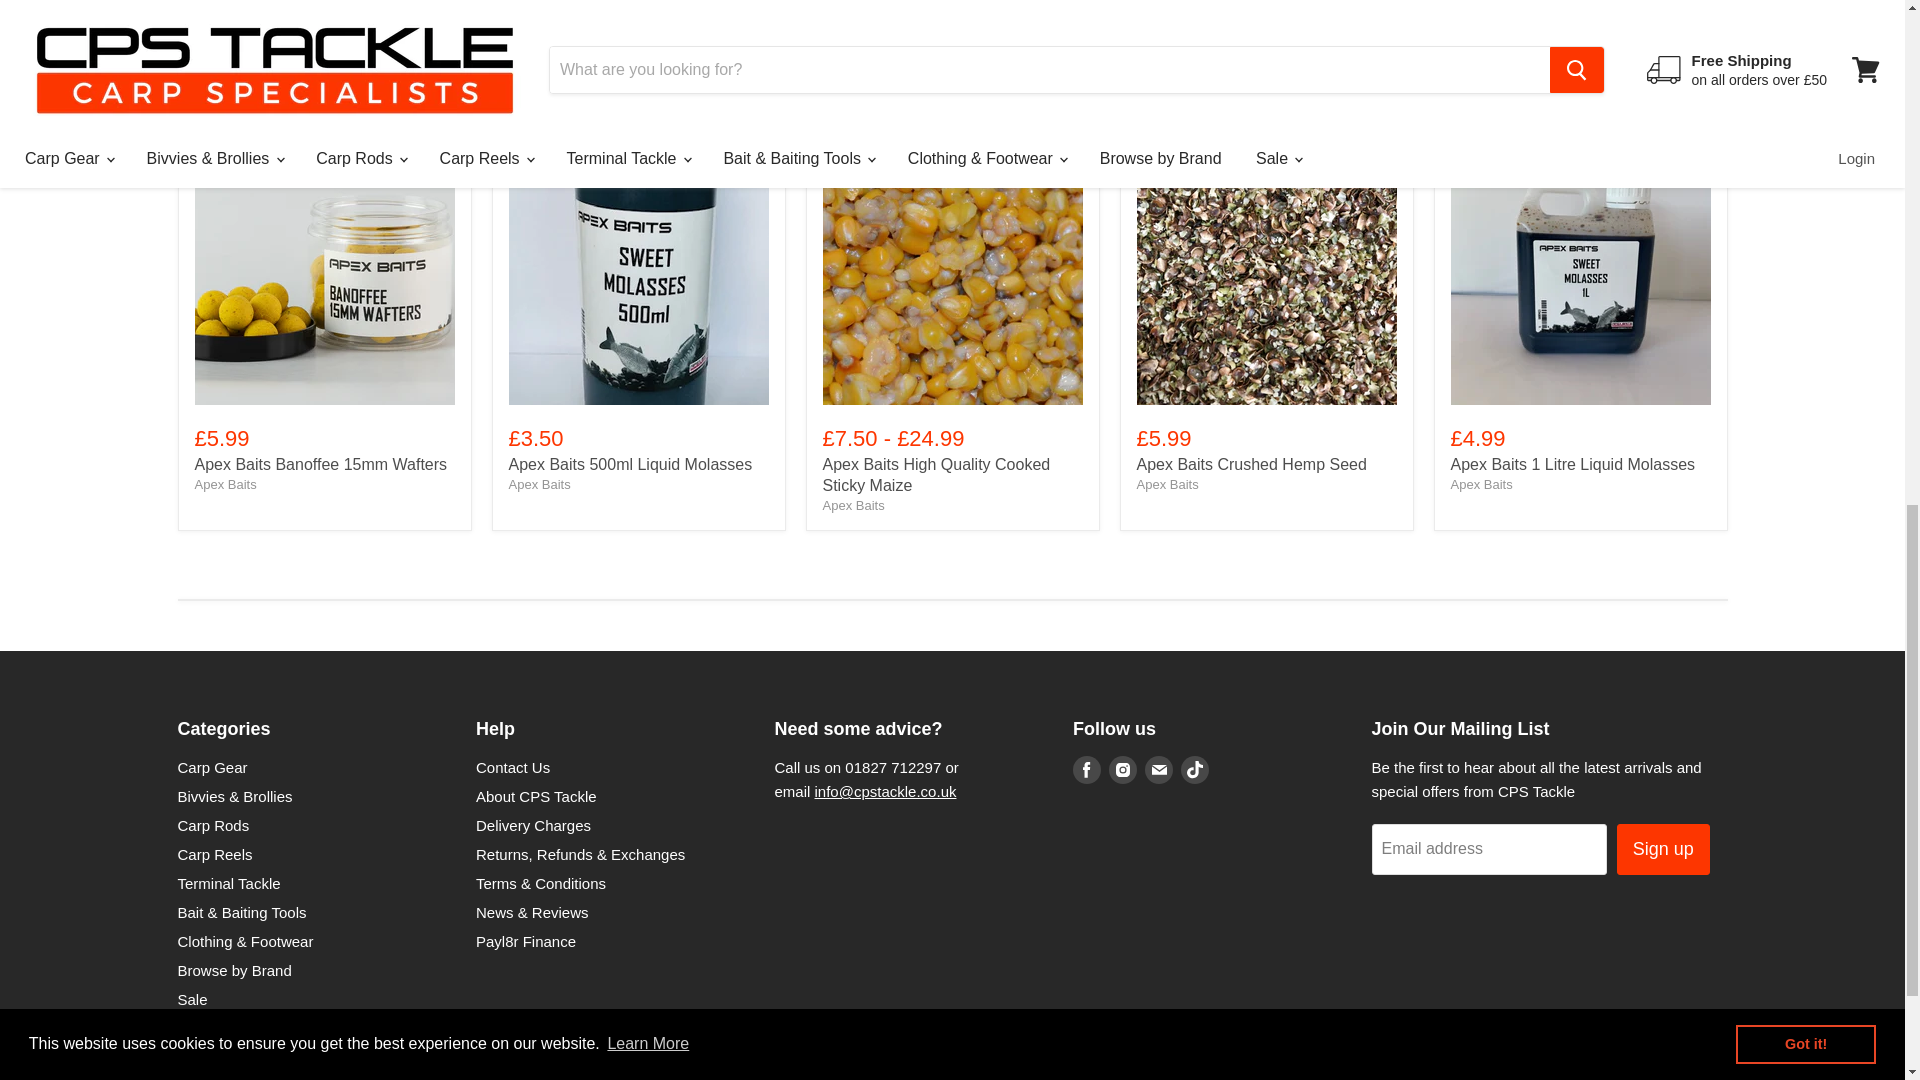  Describe the element at coordinates (852, 505) in the screenshot. I see `Apex Baits` at that location.